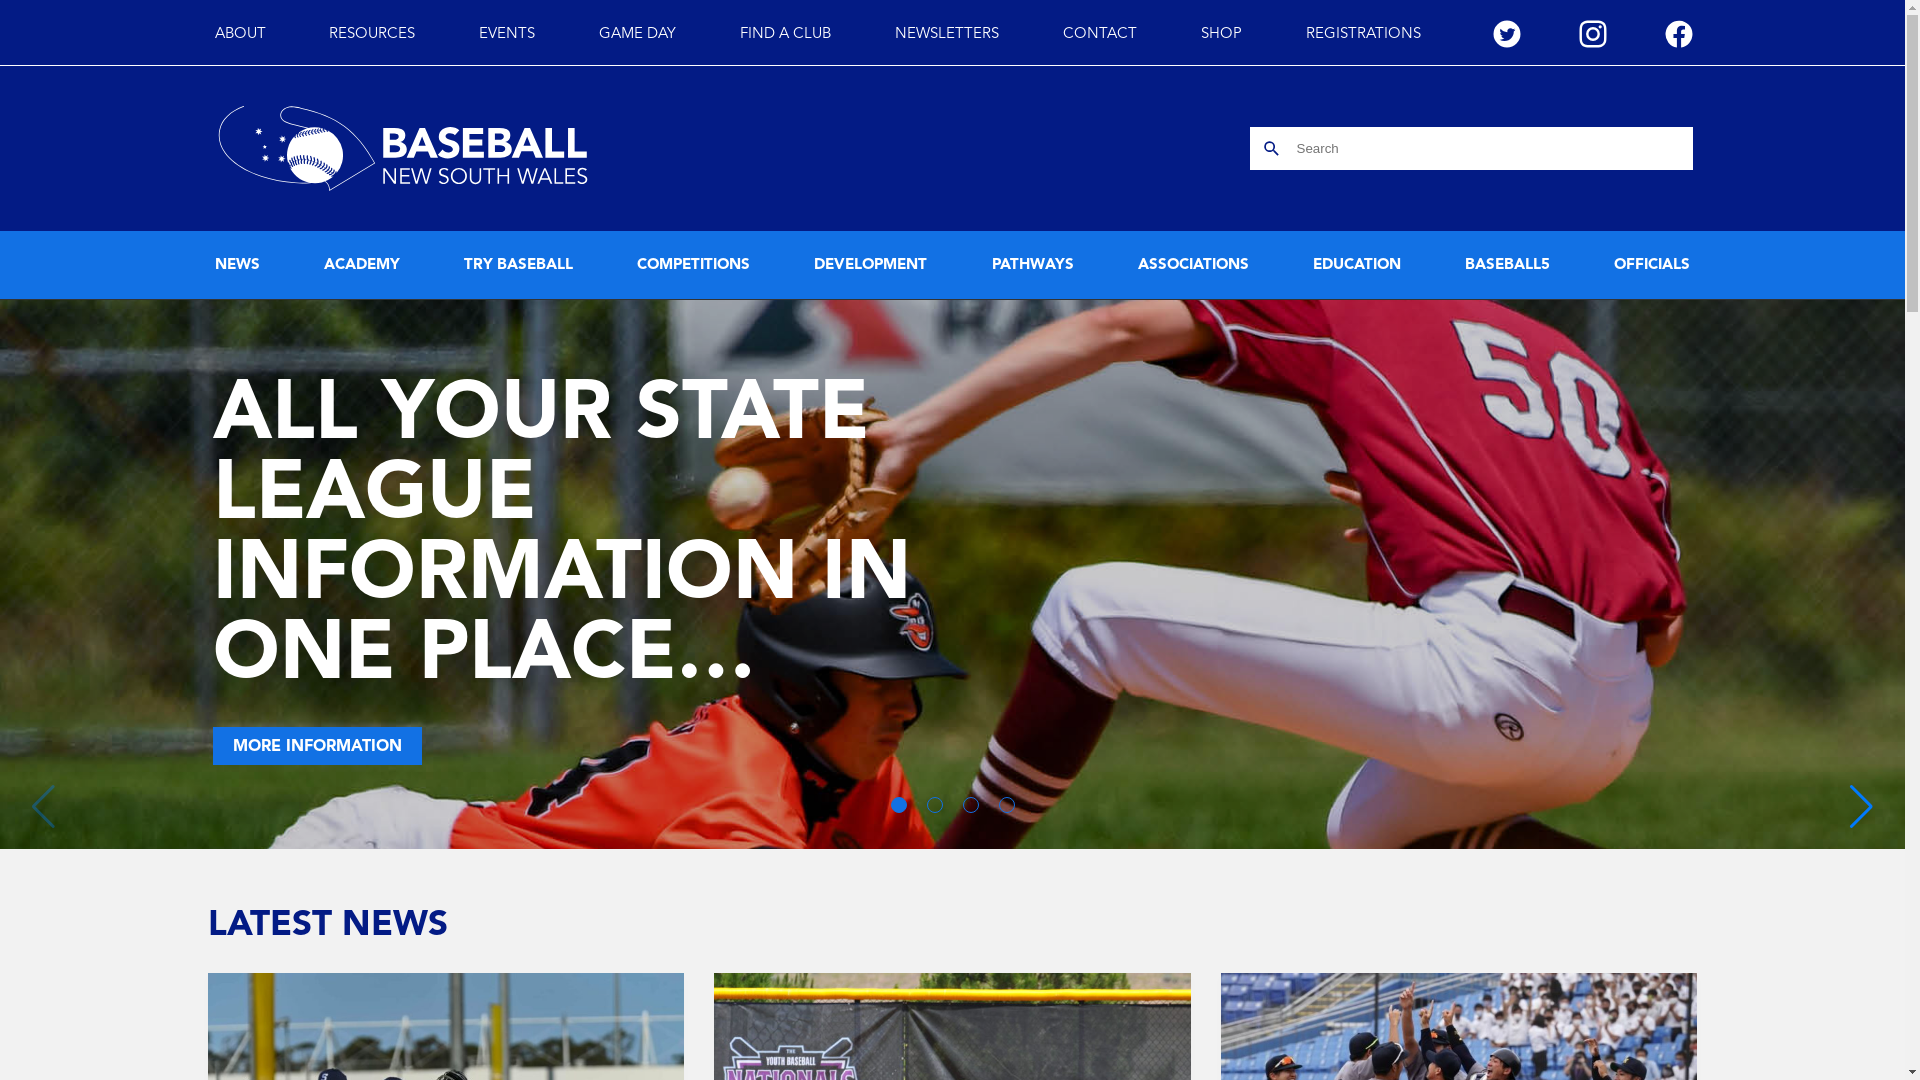  Describe the element at coordinates (1272, 148) in the screenshot. I see `Search` at that location.